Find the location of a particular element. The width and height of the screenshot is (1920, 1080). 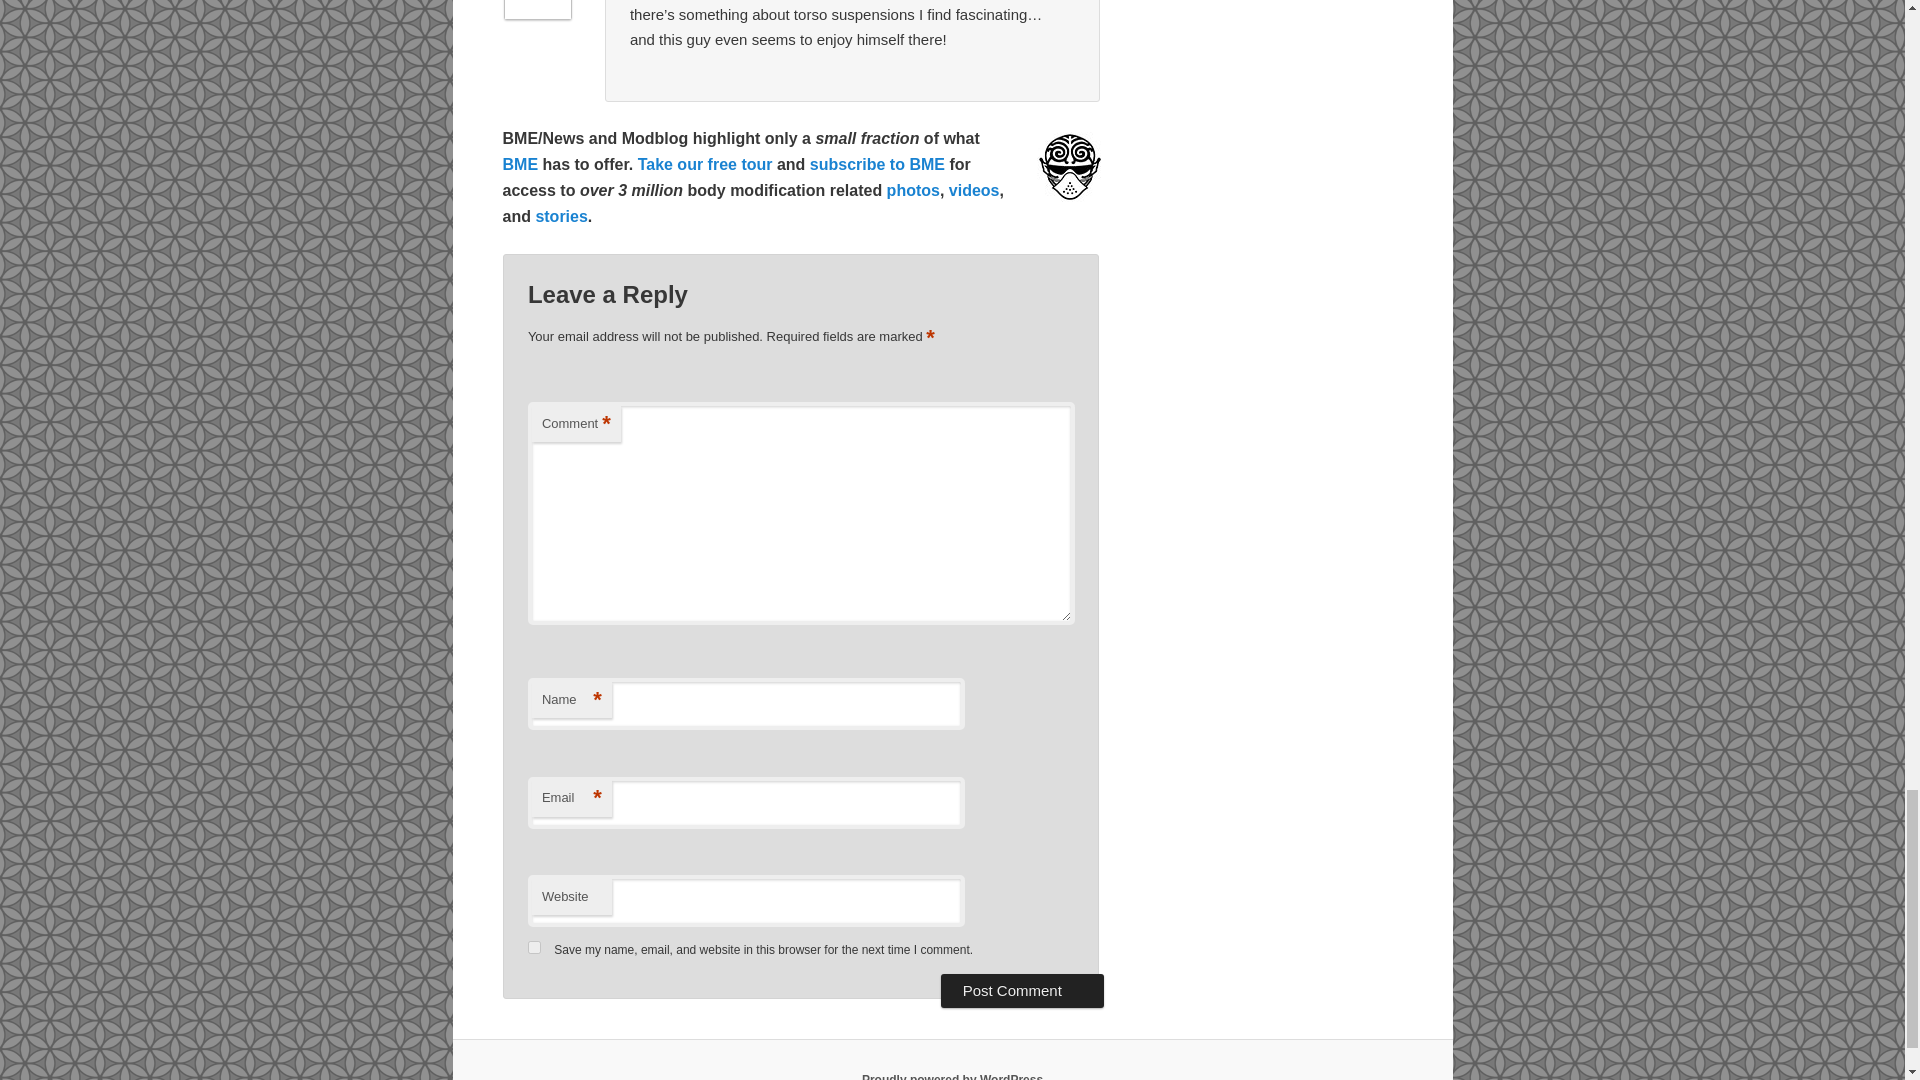

stories is located at coordinates (561, 216).